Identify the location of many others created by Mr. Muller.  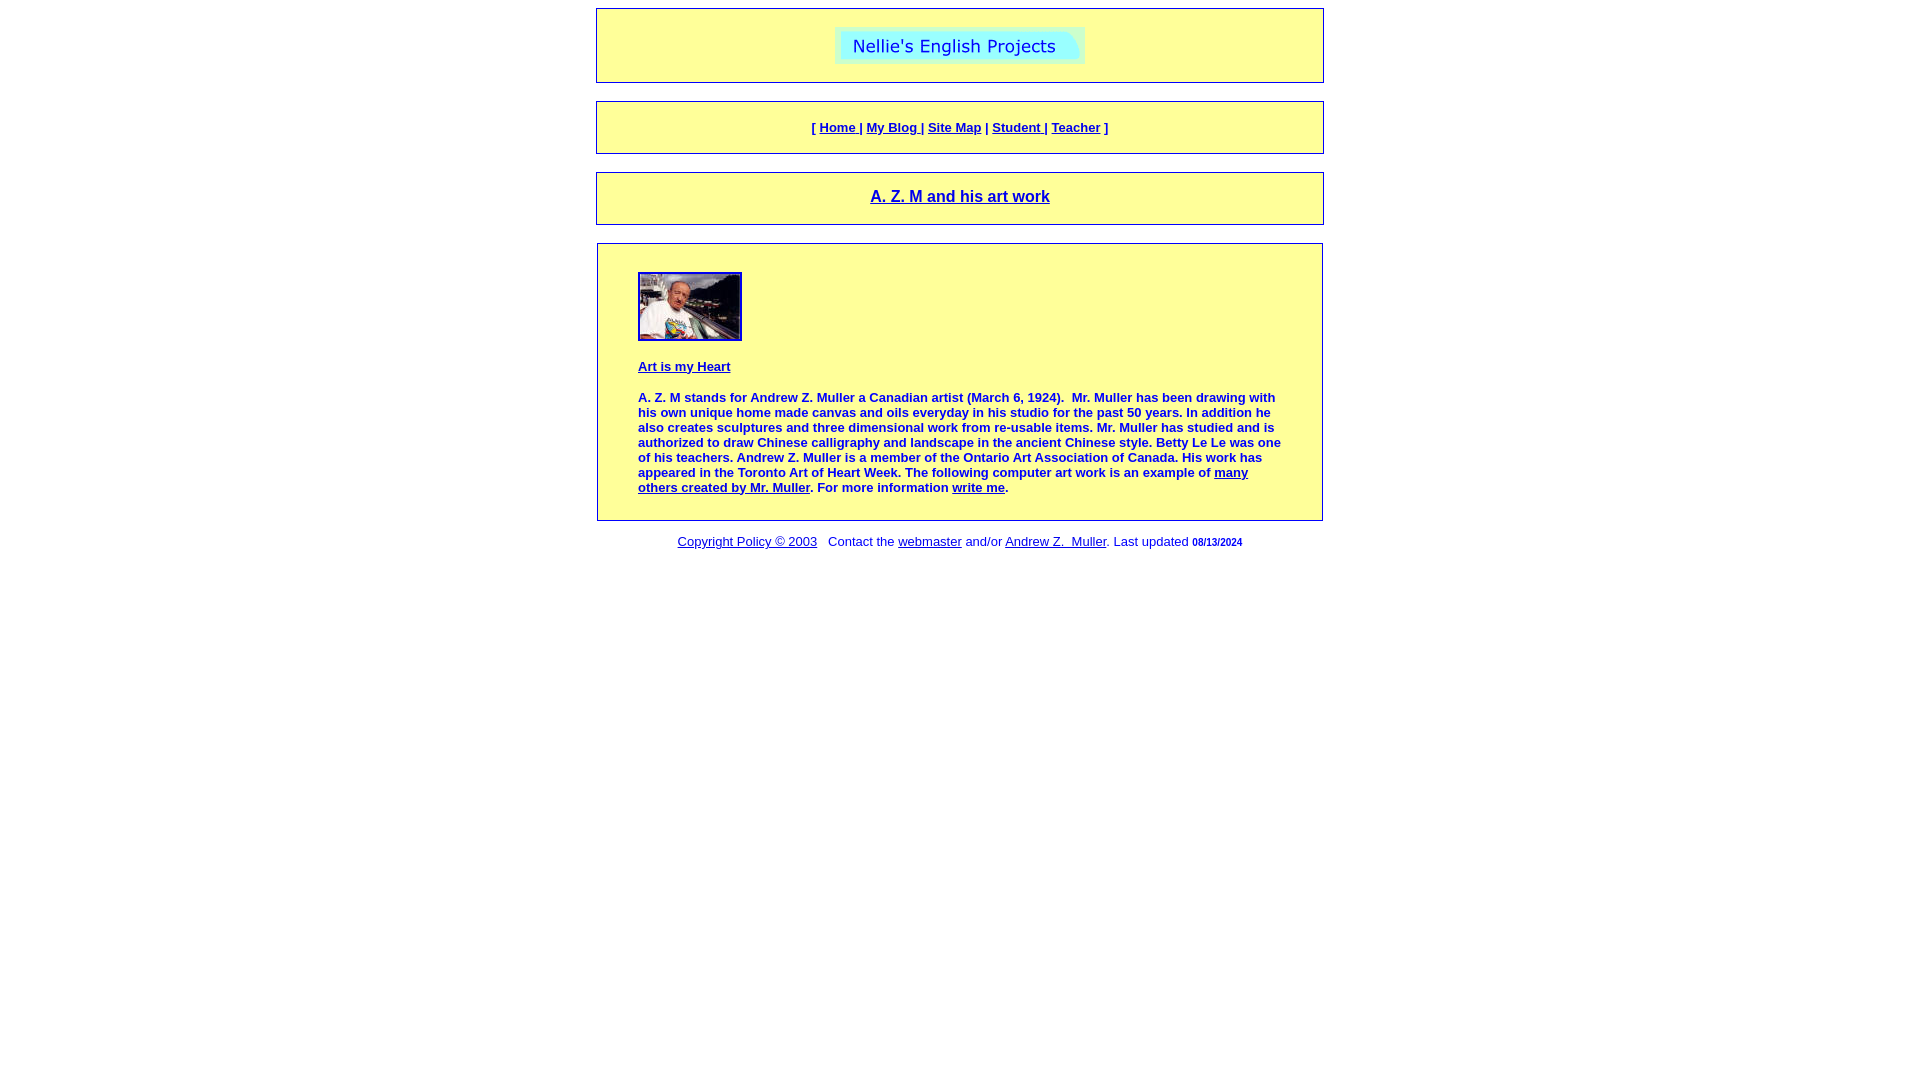
(942, 478).